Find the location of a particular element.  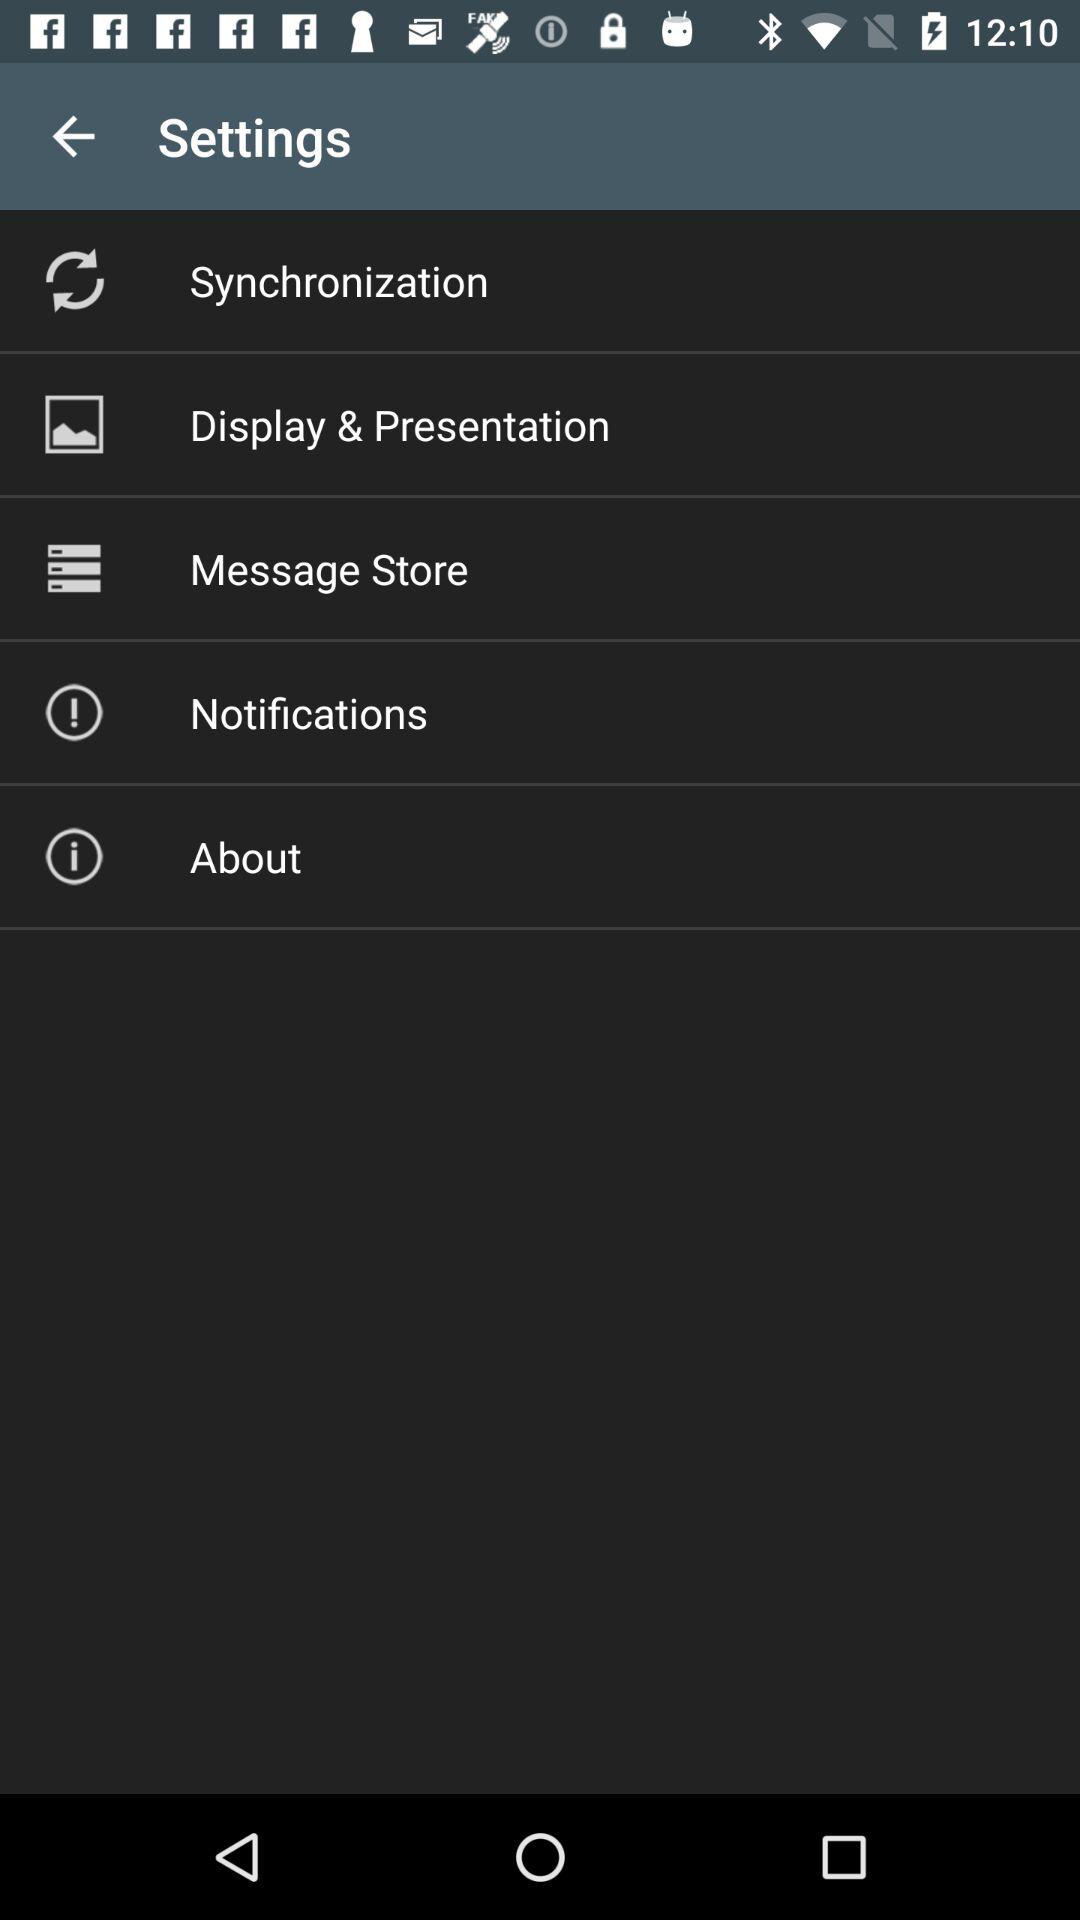

turn off the synchronization item is located at coordinates (338, 280).